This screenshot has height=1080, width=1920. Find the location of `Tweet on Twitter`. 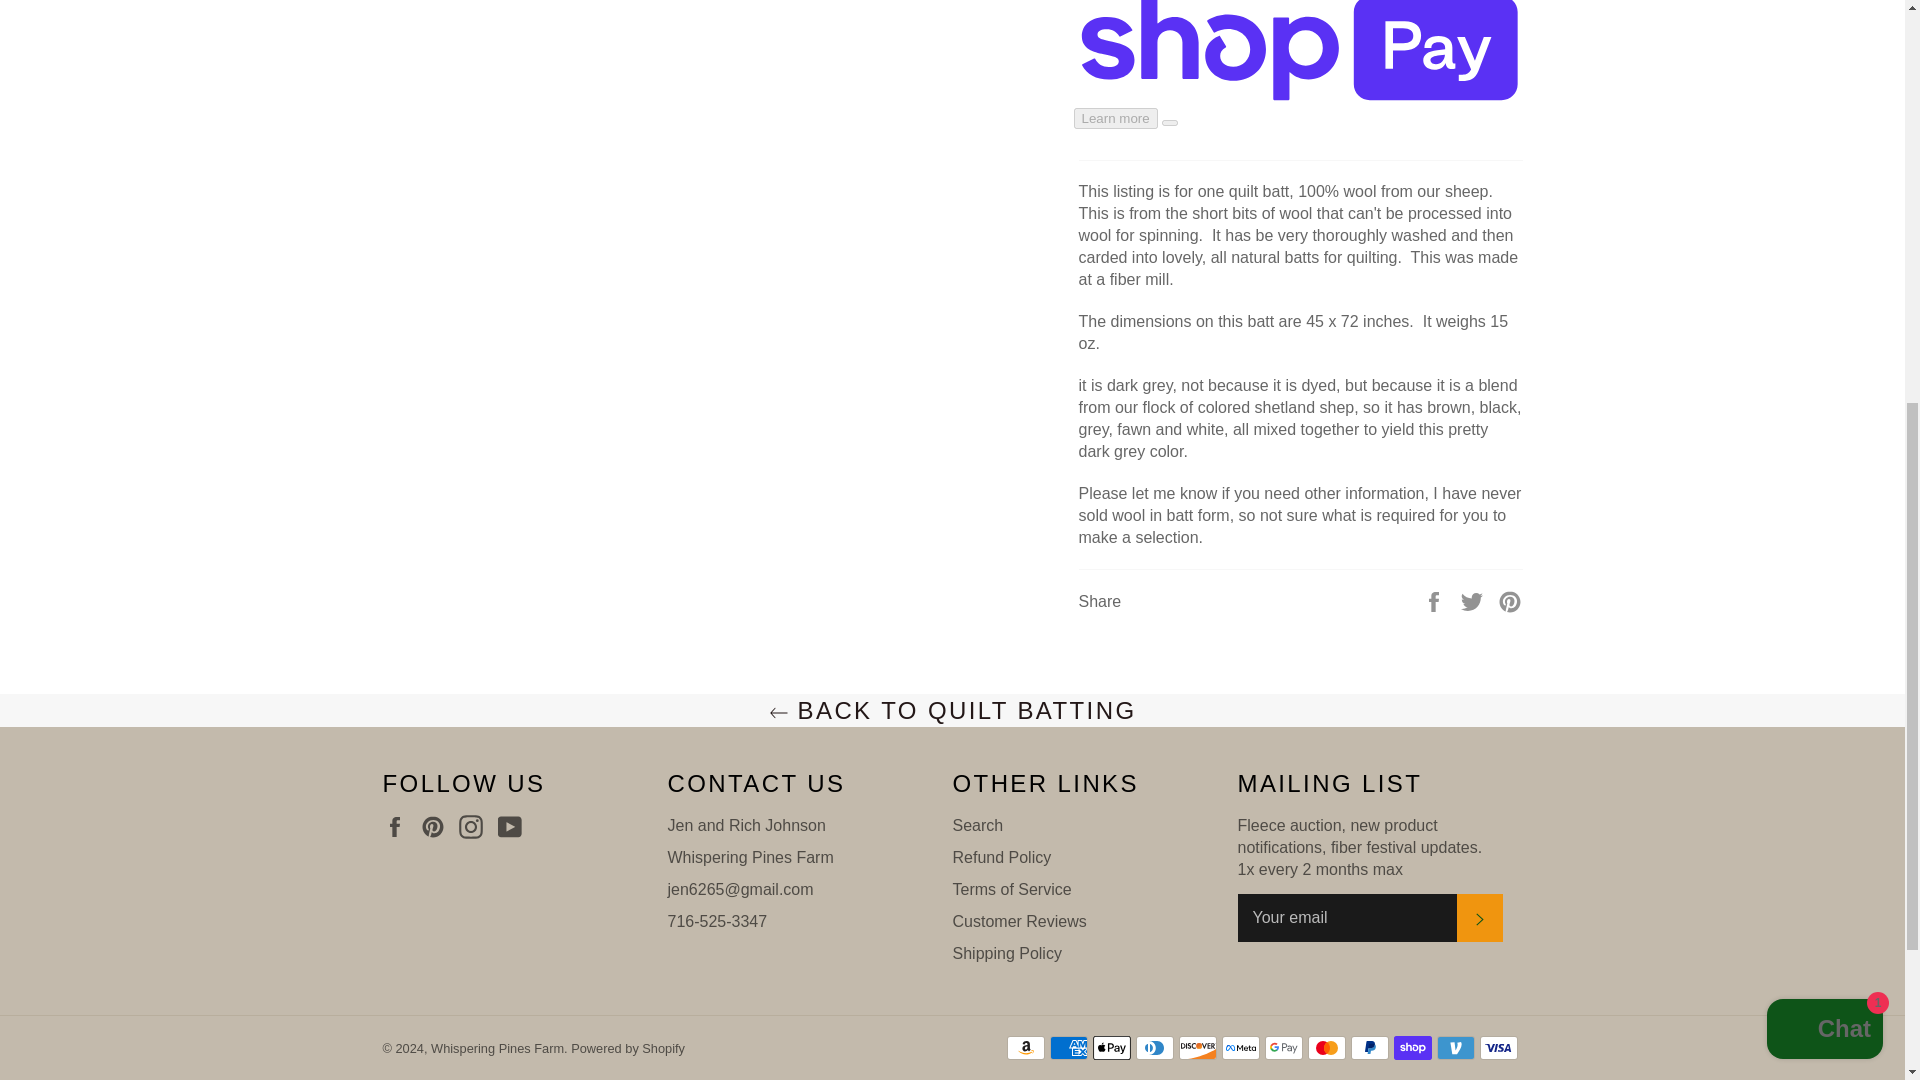

Tweet on Twitter is located at coordinates (1474, 601).